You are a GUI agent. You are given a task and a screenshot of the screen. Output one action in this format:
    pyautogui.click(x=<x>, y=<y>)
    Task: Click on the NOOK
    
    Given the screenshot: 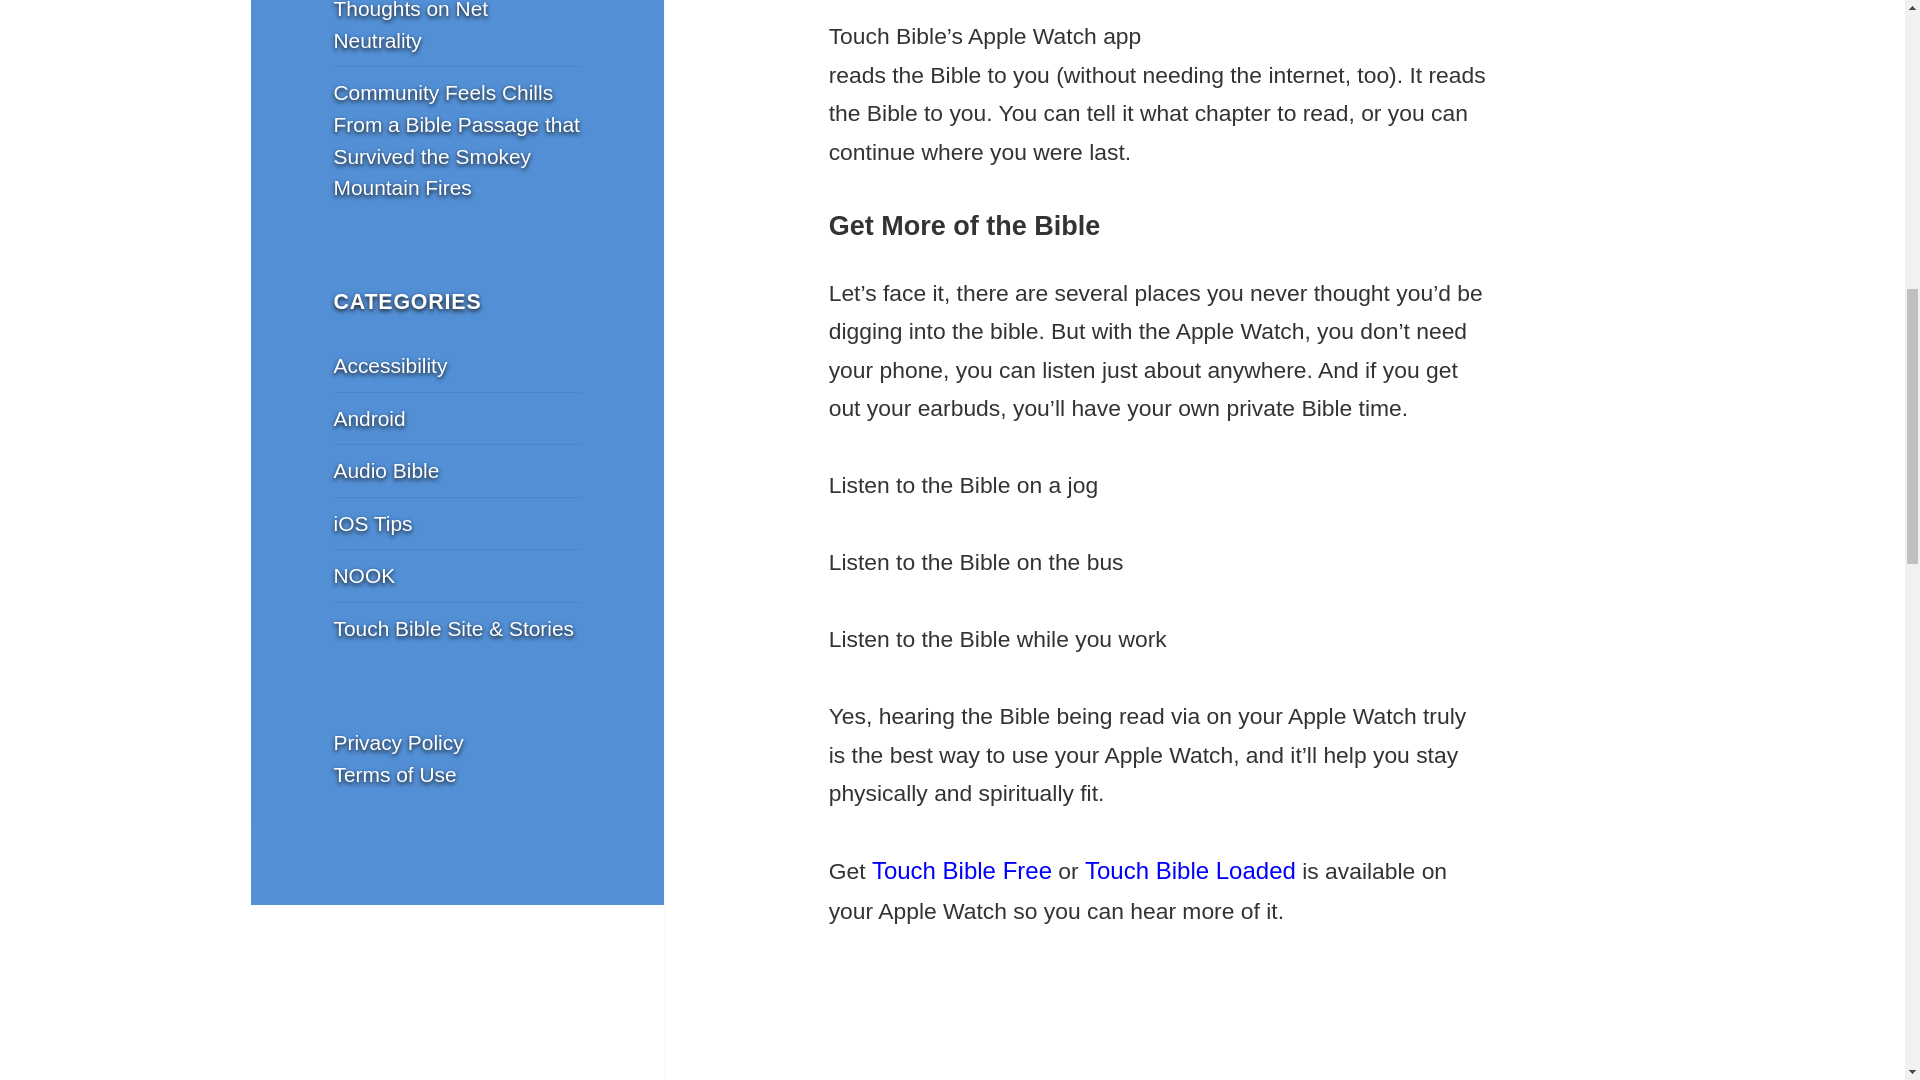 What is the action you would take?
    pyautogui.click(x=364, y=575)
    